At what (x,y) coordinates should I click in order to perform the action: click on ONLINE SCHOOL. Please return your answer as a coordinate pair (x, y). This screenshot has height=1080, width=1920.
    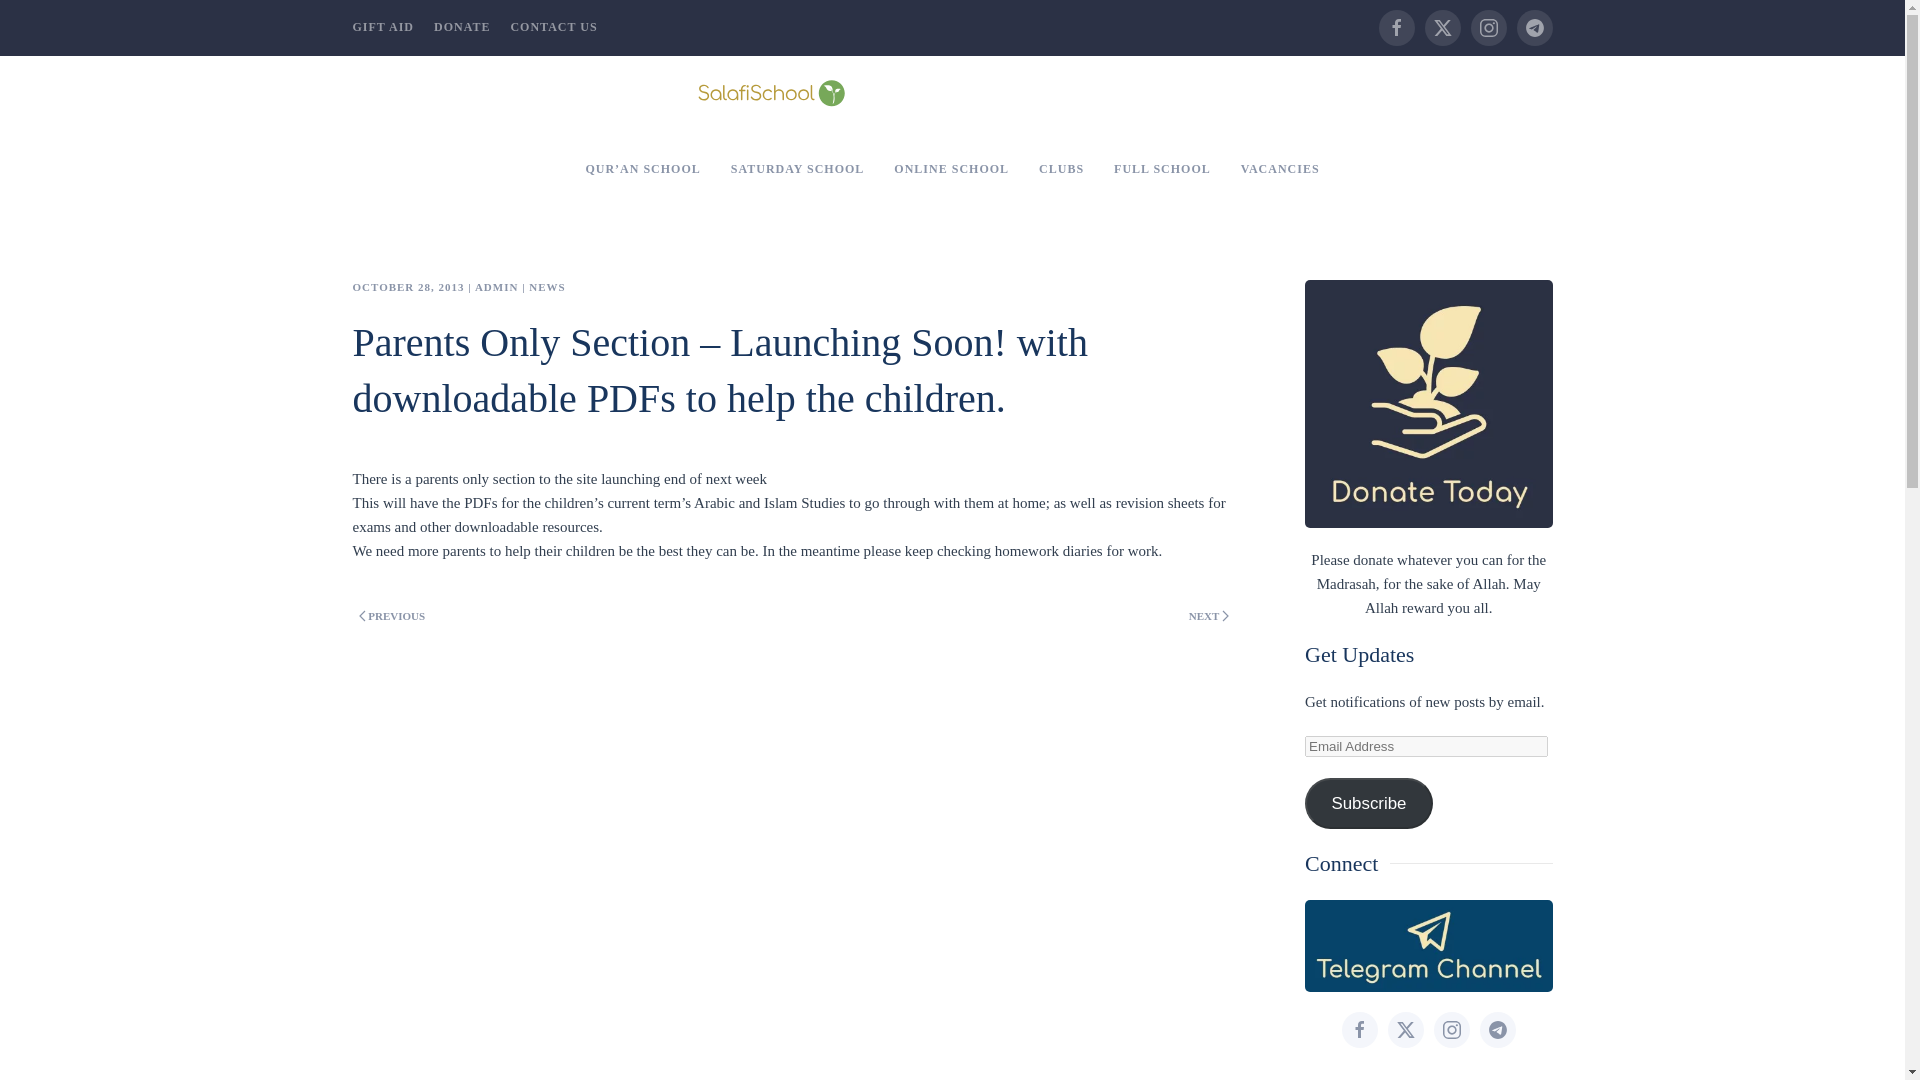
    Looking at the image, I should click on (951, 169).